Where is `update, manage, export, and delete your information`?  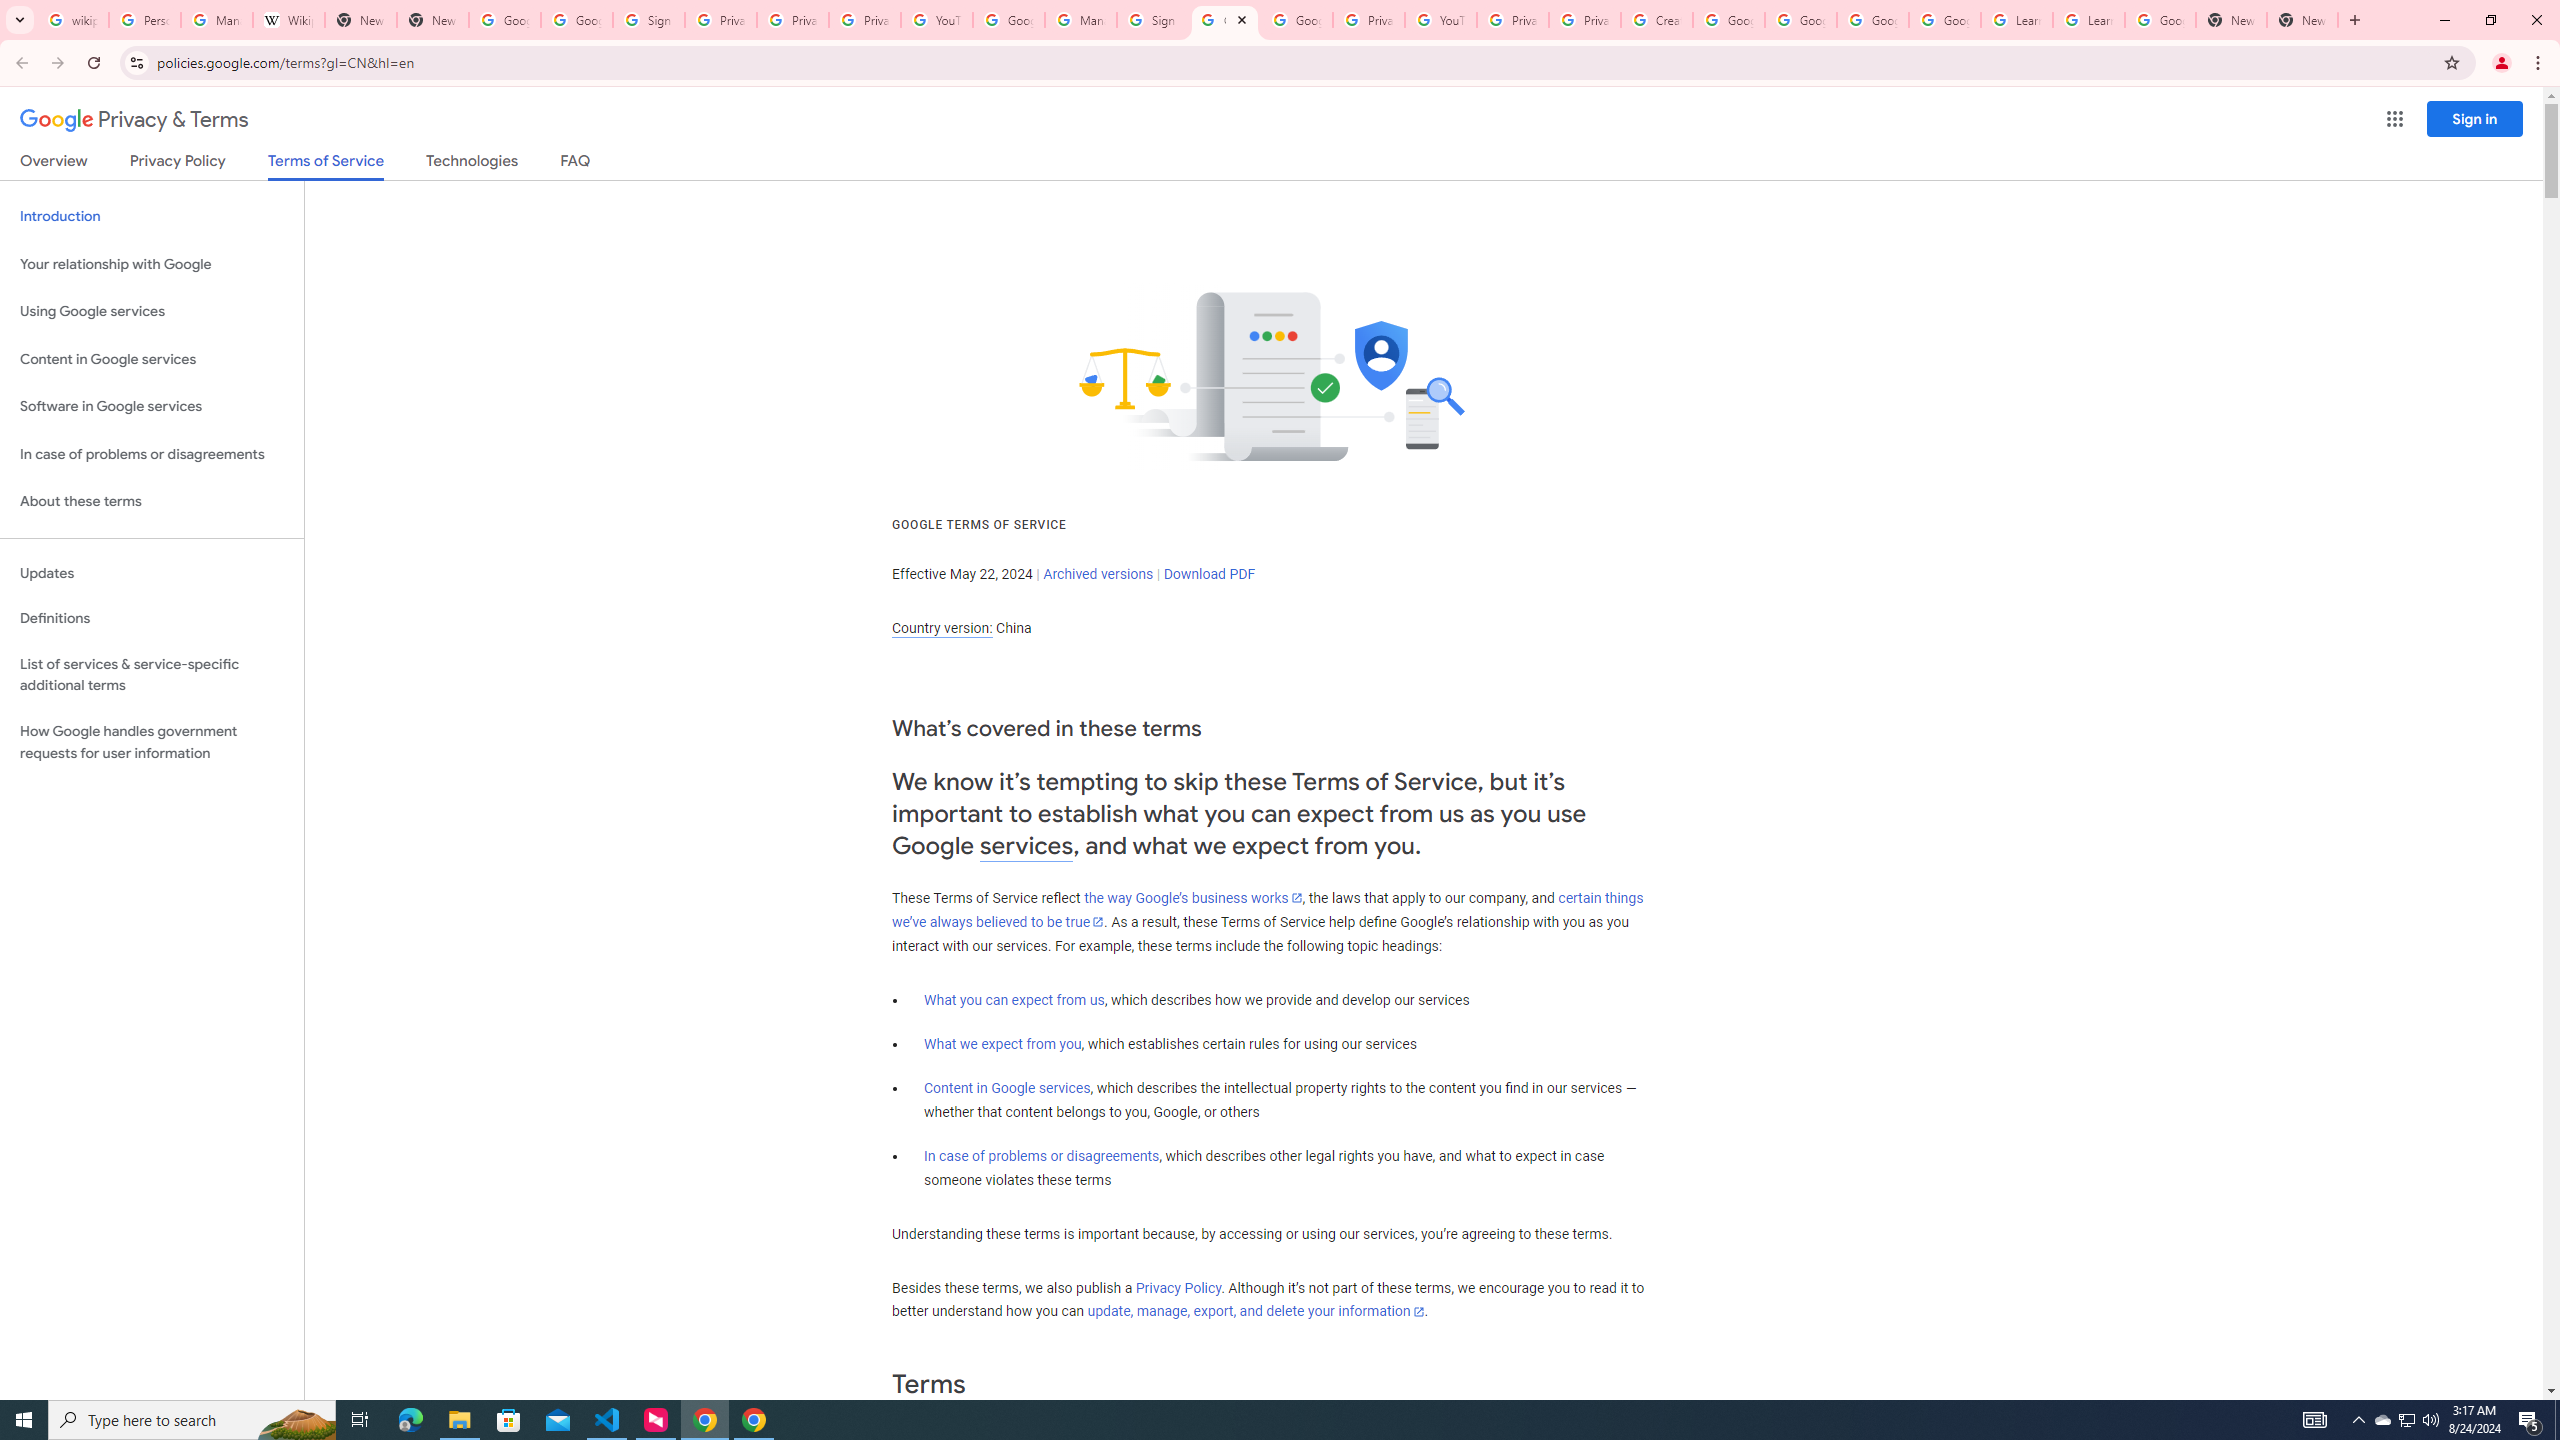 update, manage, export, and delete your information is located at coordinates (1256, 1312).